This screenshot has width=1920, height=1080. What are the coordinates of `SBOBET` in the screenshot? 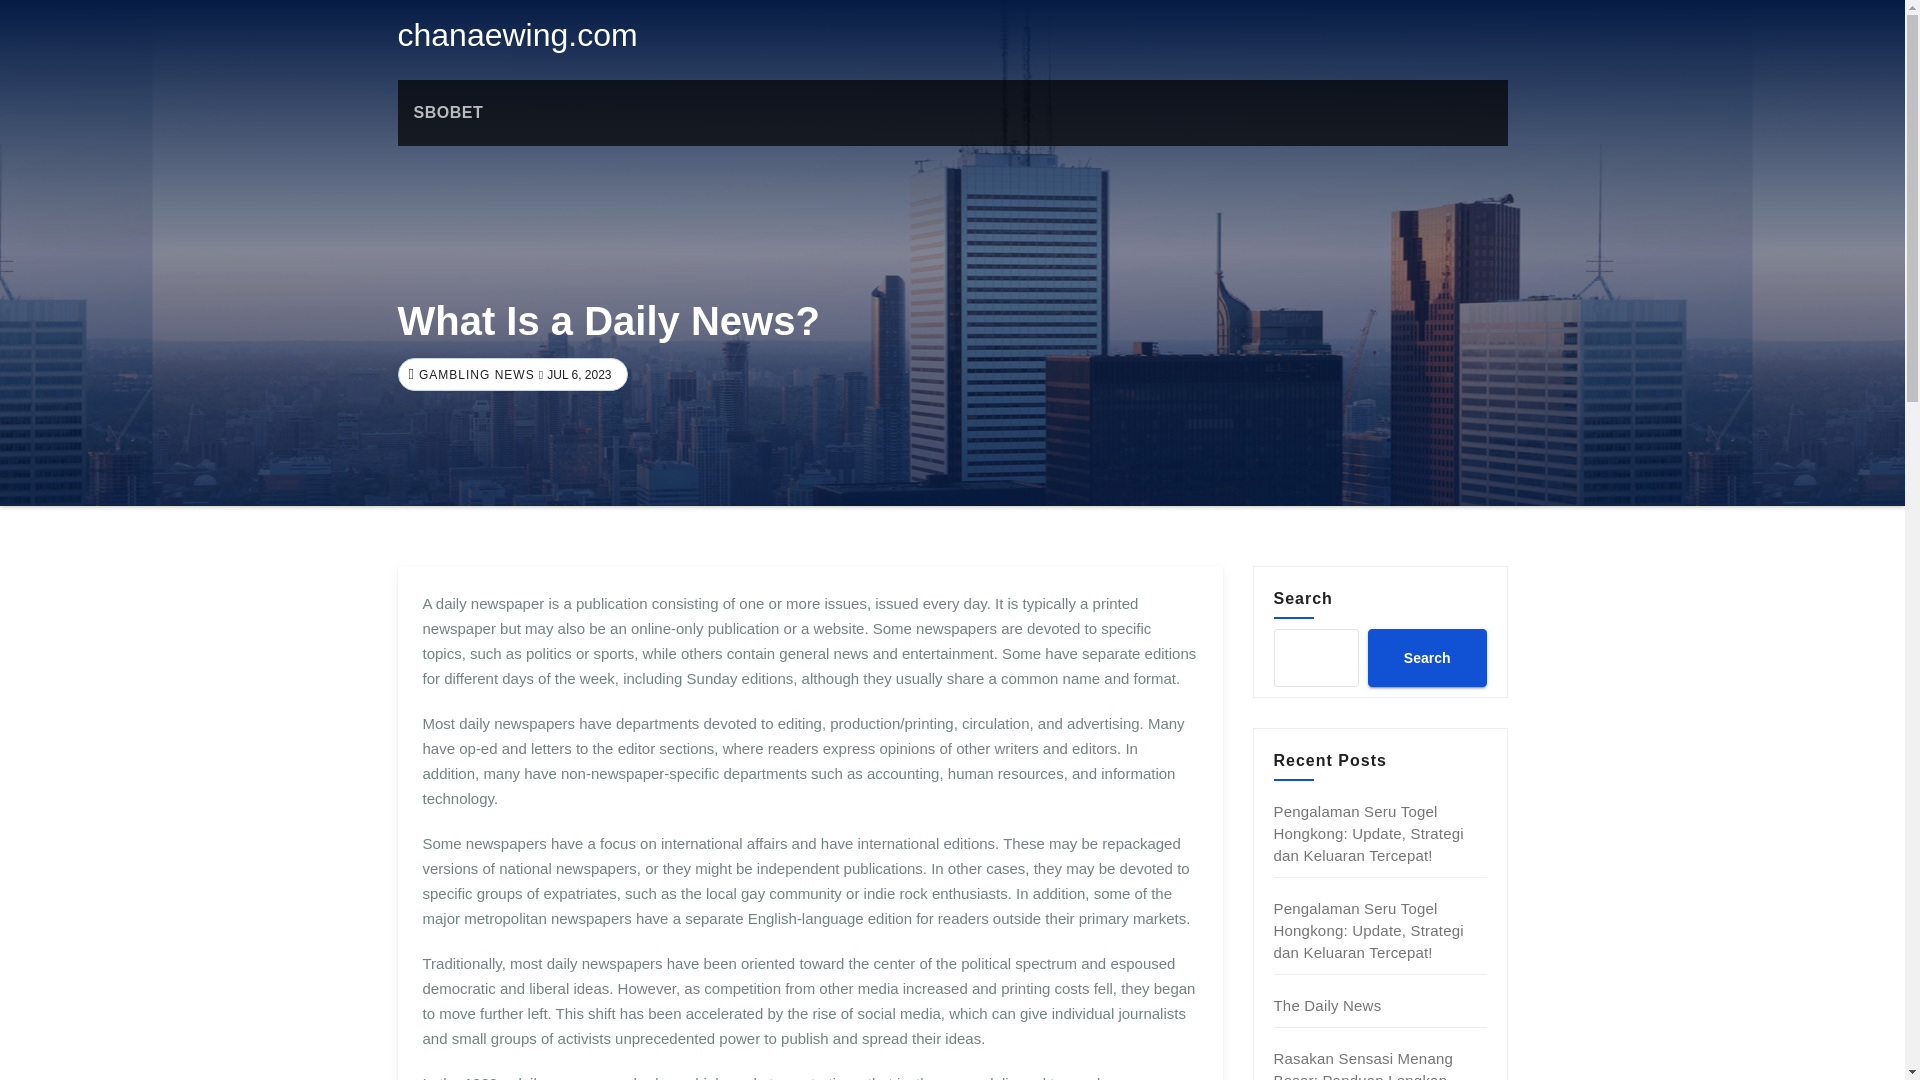 It's located at (448, 112).